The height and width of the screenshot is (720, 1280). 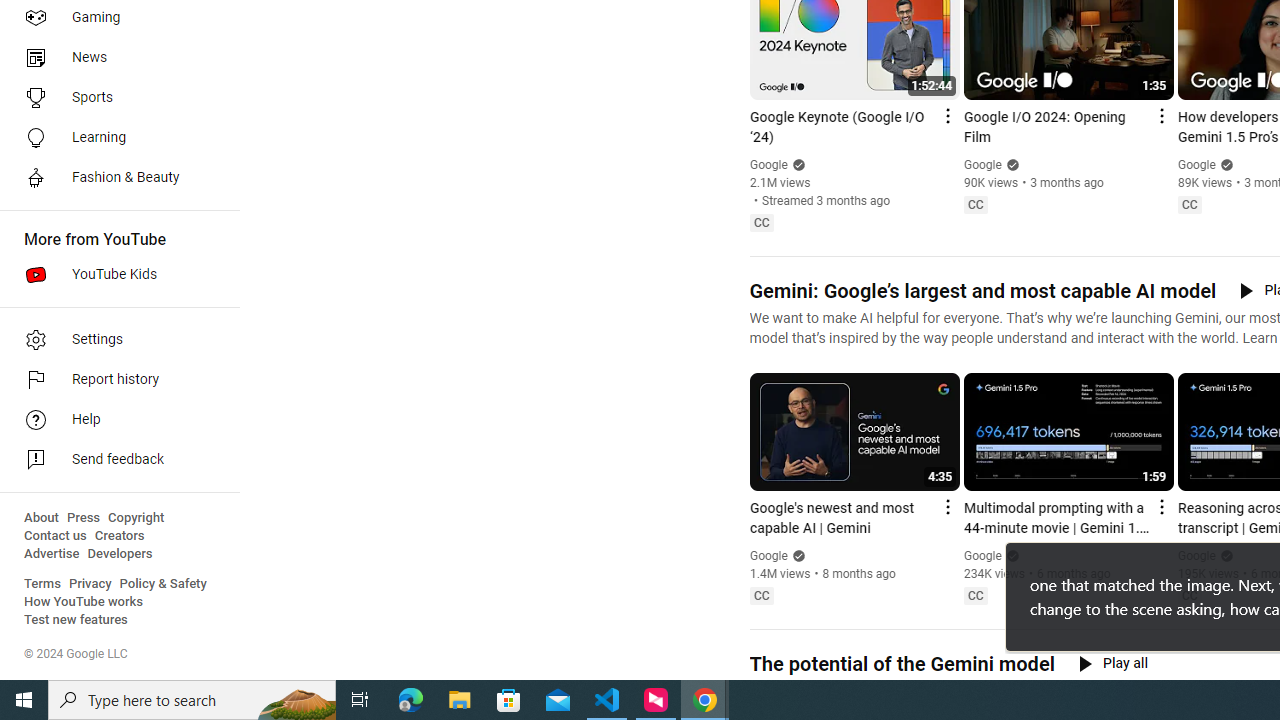 What do you see at coordinates (1197, 556) in the screenshot?
I see `Google` at bounding box center [1197, 556].